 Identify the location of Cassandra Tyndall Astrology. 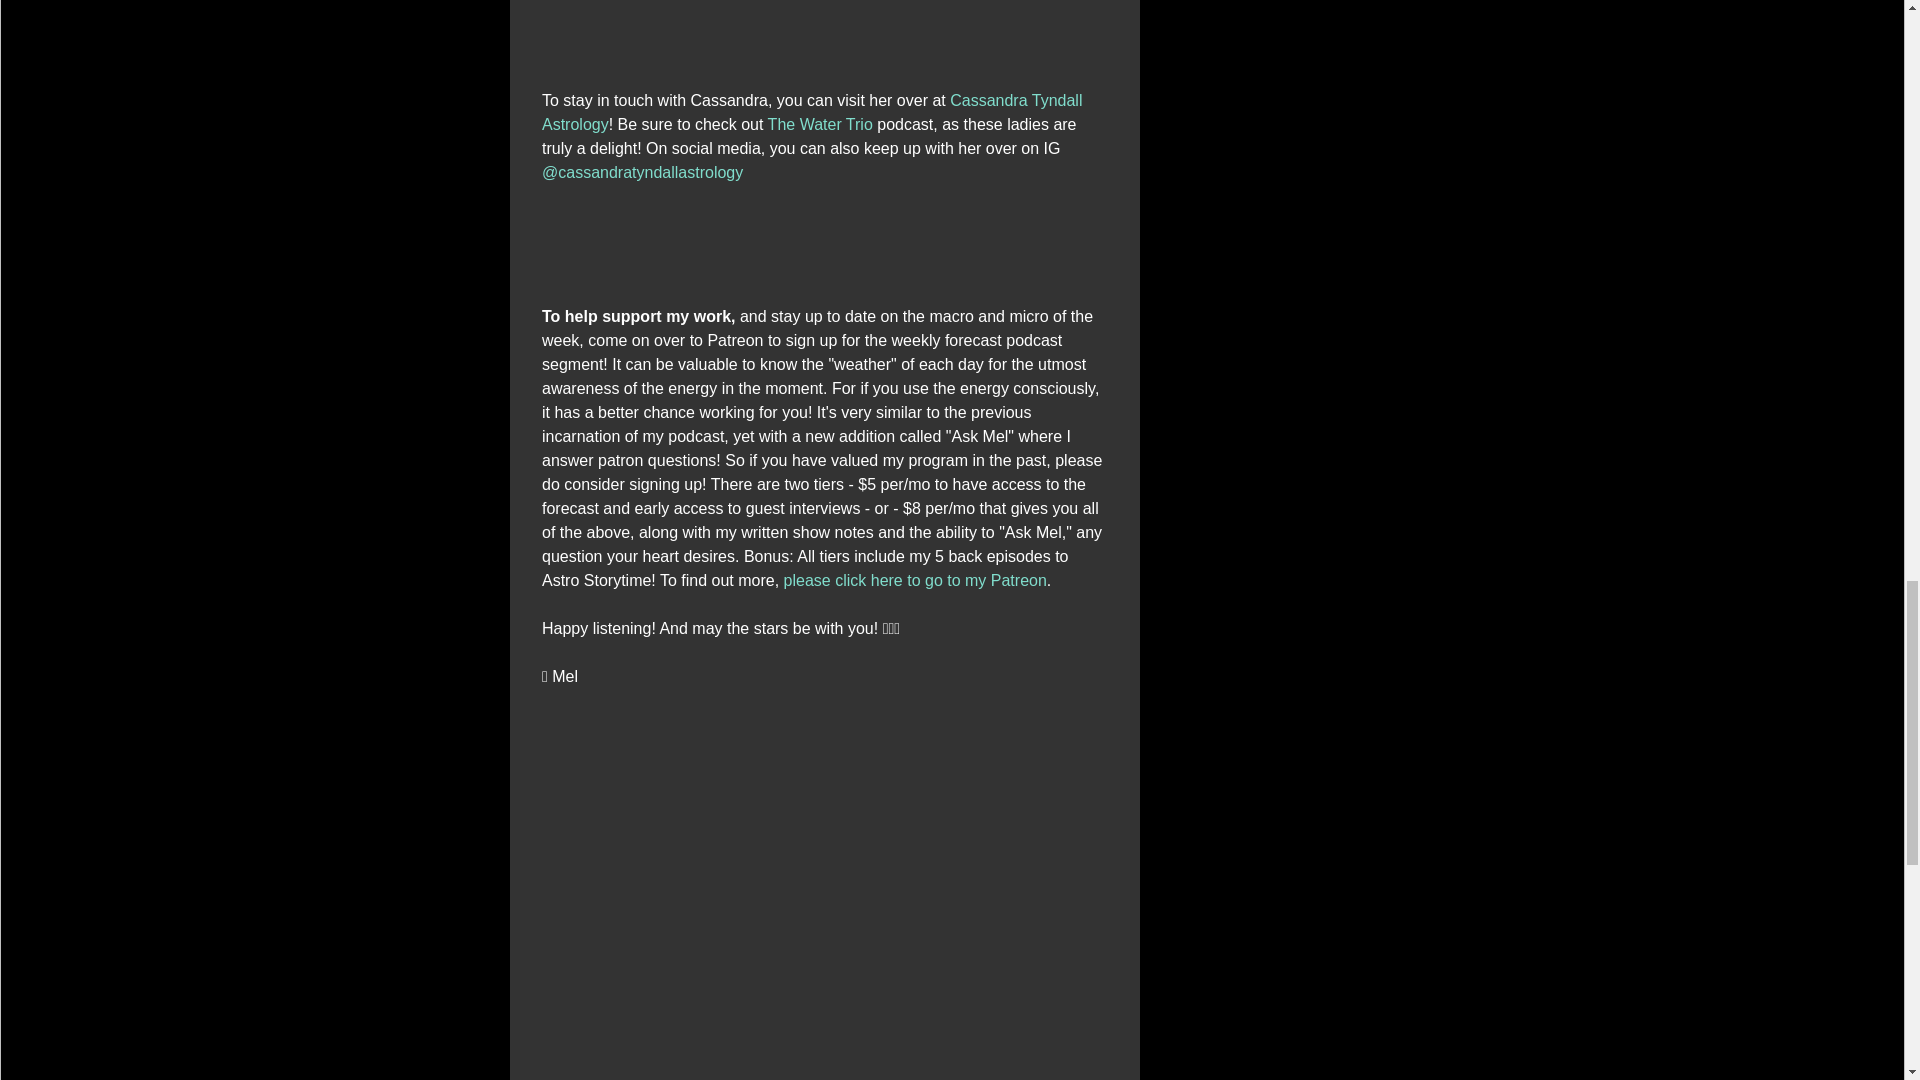
(814, 112).